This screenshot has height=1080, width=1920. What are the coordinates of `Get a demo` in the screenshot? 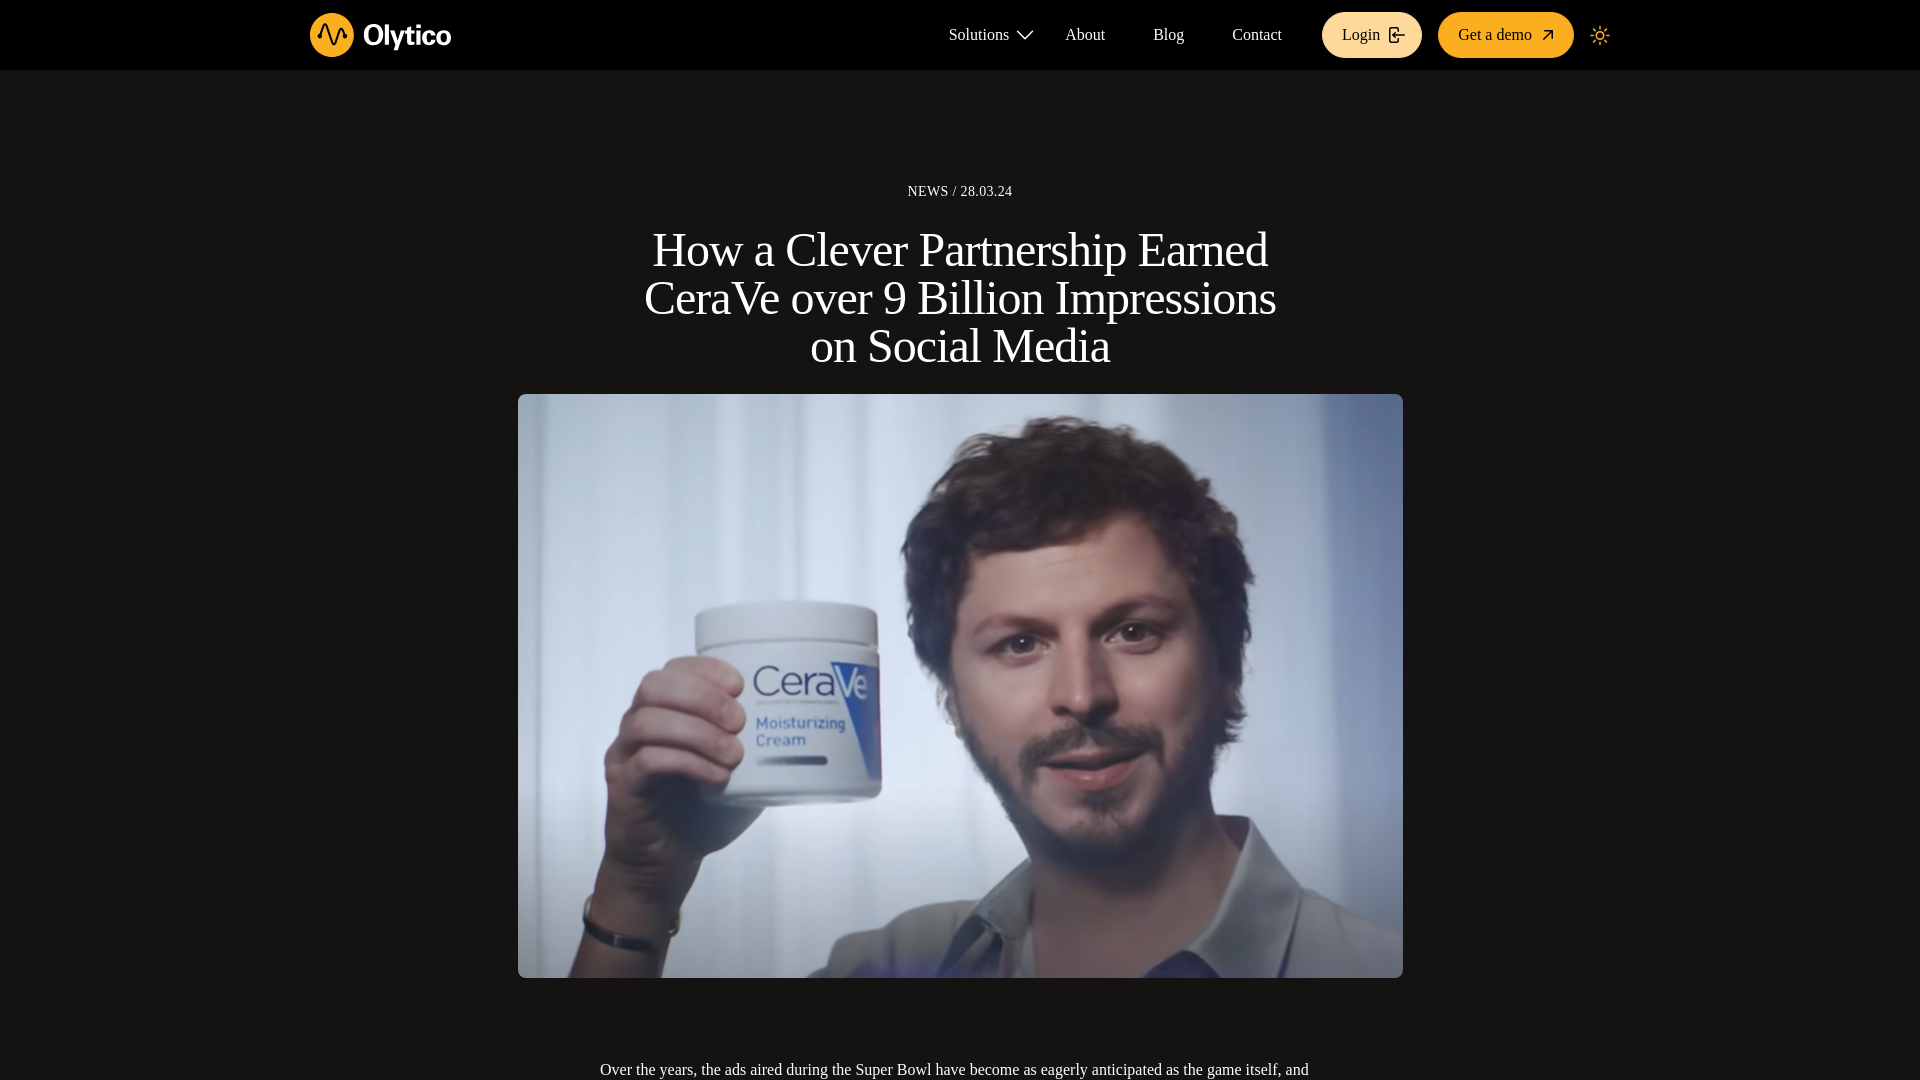 It's located at (1506, 34).